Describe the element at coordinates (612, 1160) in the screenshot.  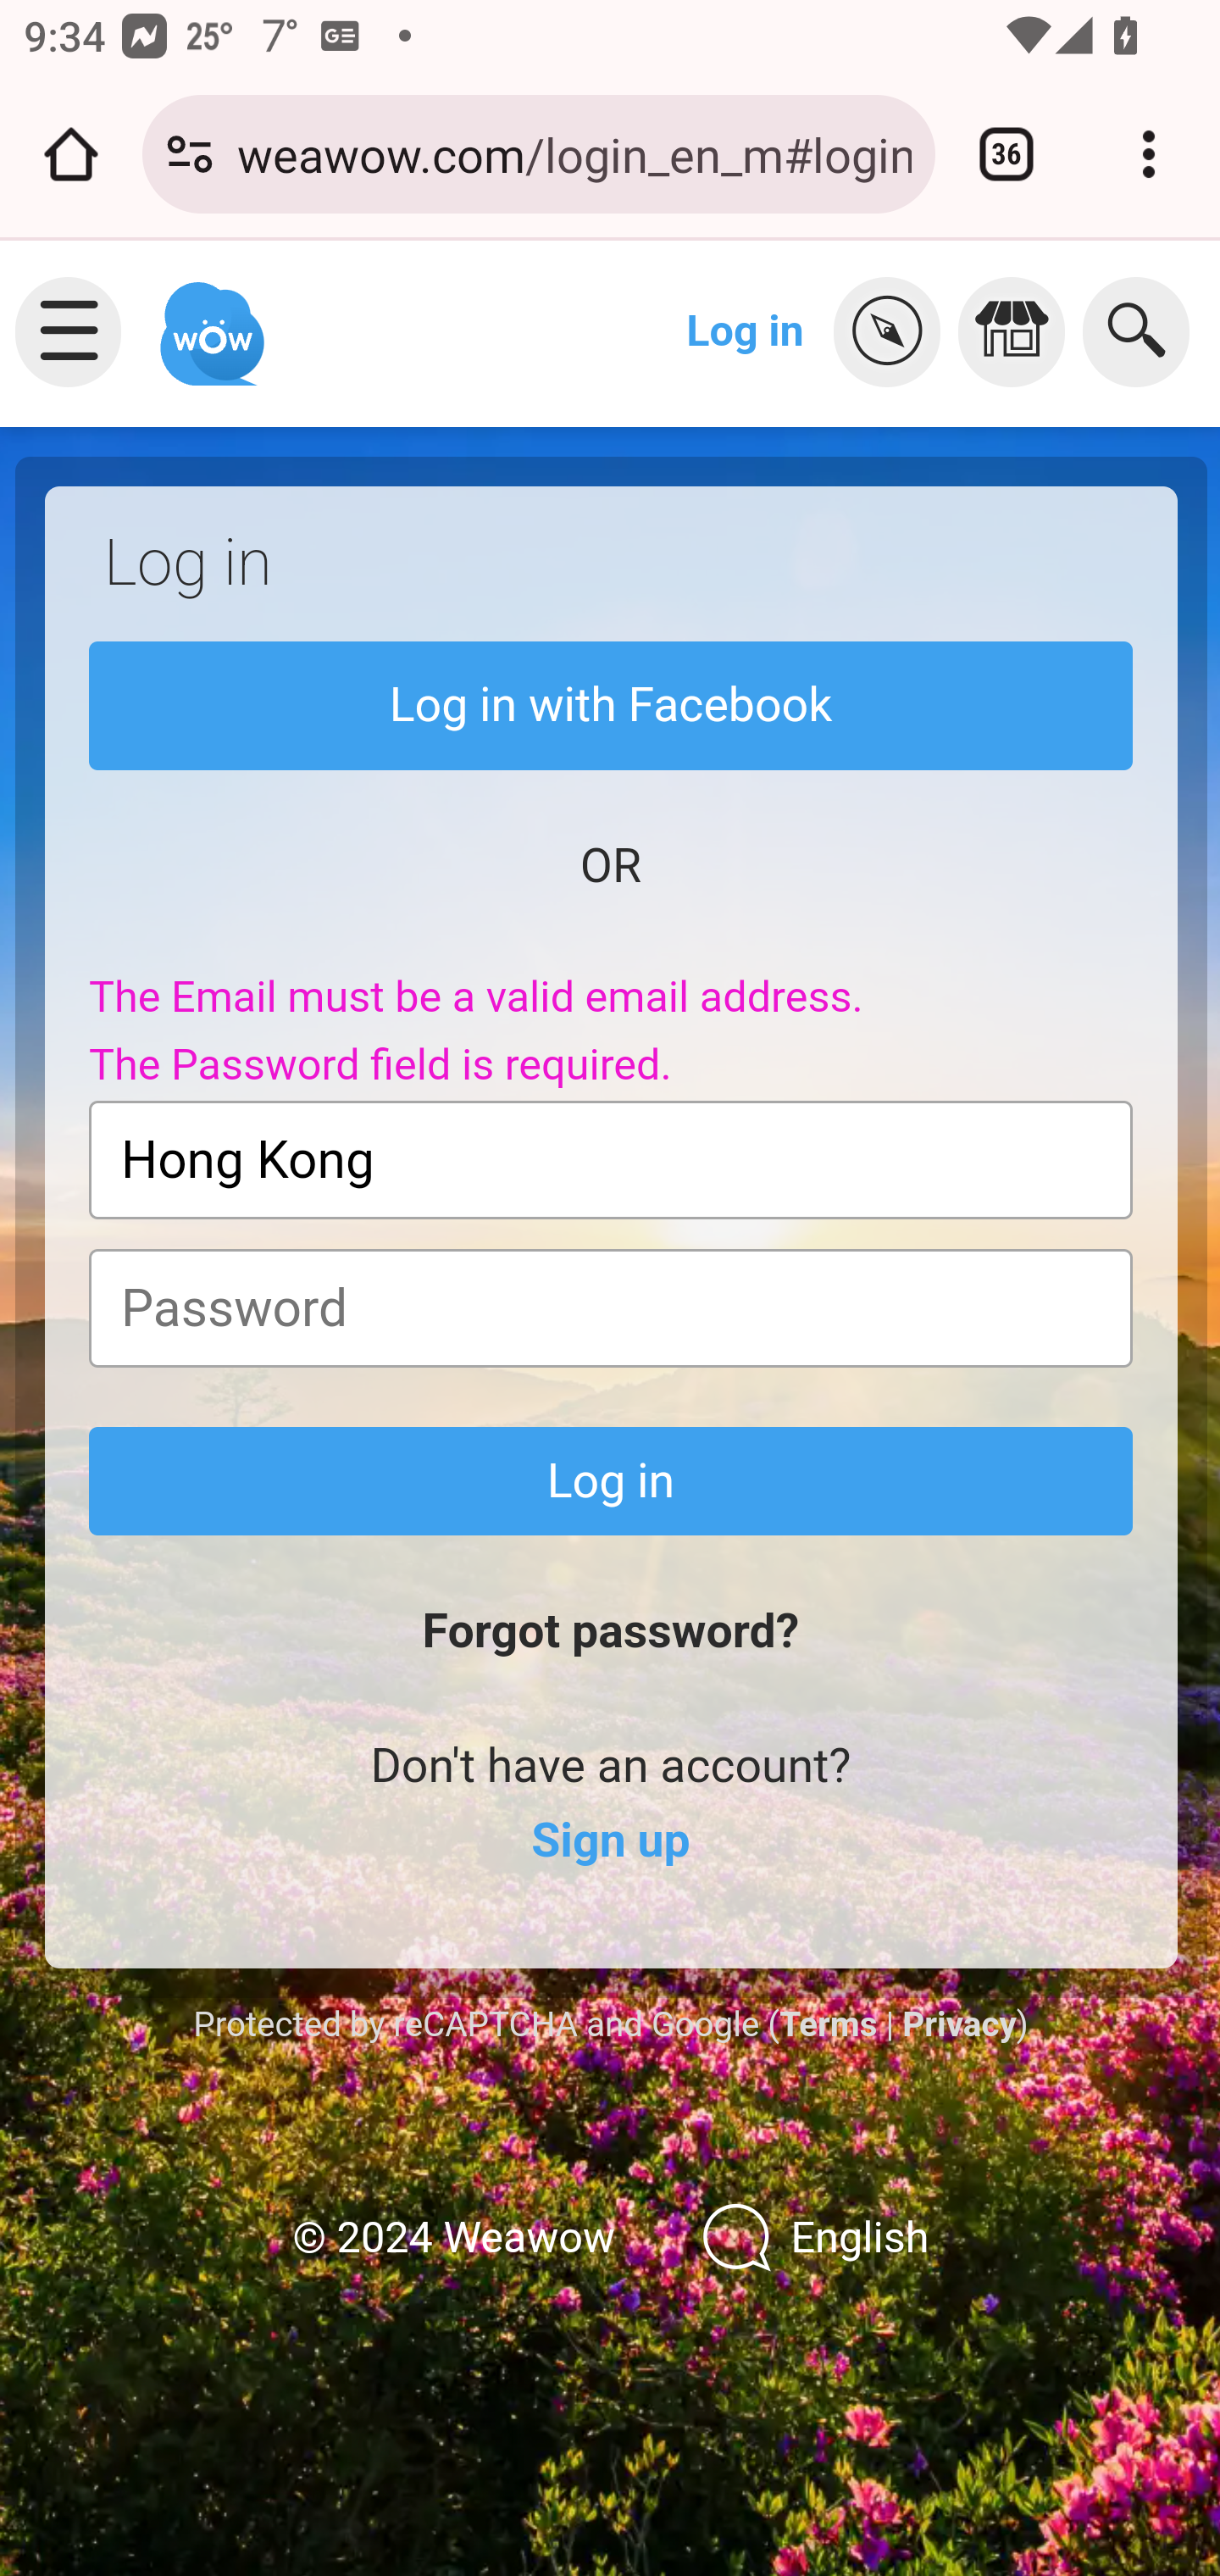
I see `Hong Kong` at that location.